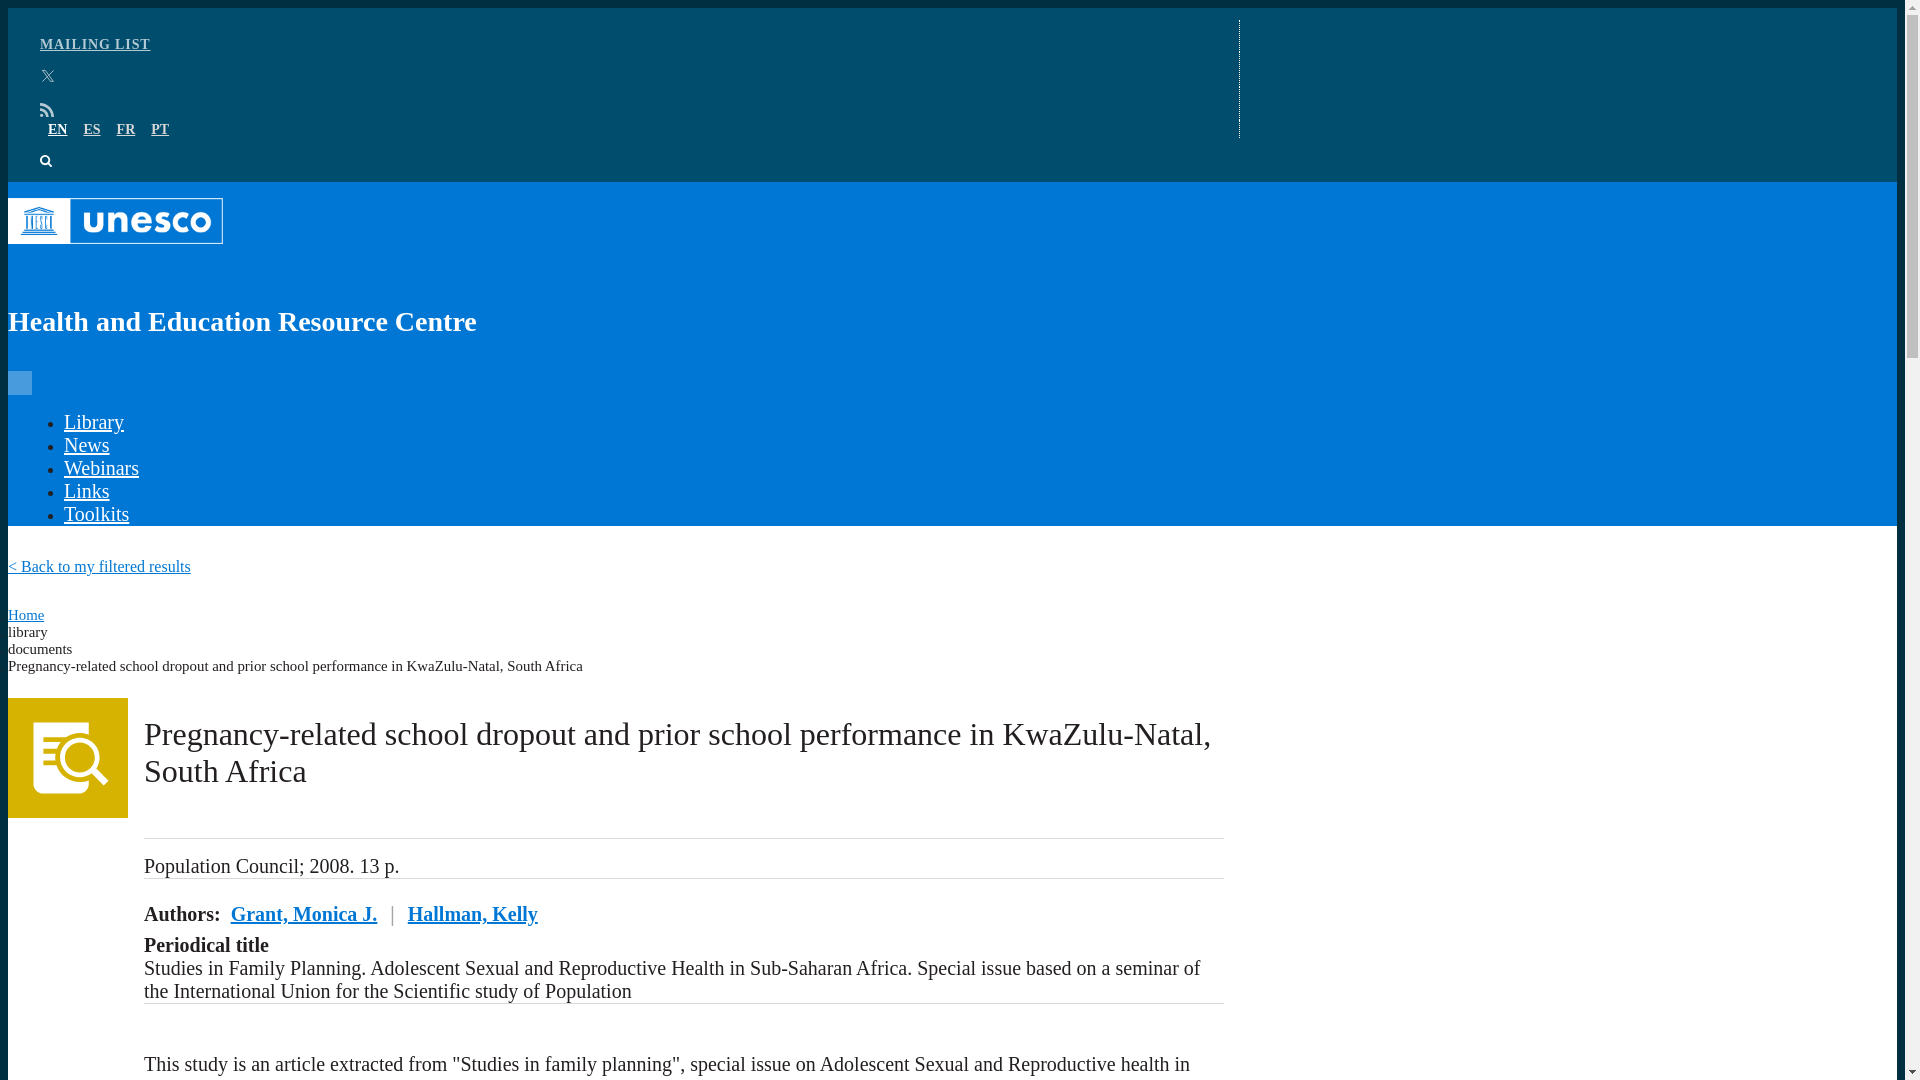  What do you see at coordinates (26, 614) in the screenshot?
I see `Home` at bounding box center [26, 614].